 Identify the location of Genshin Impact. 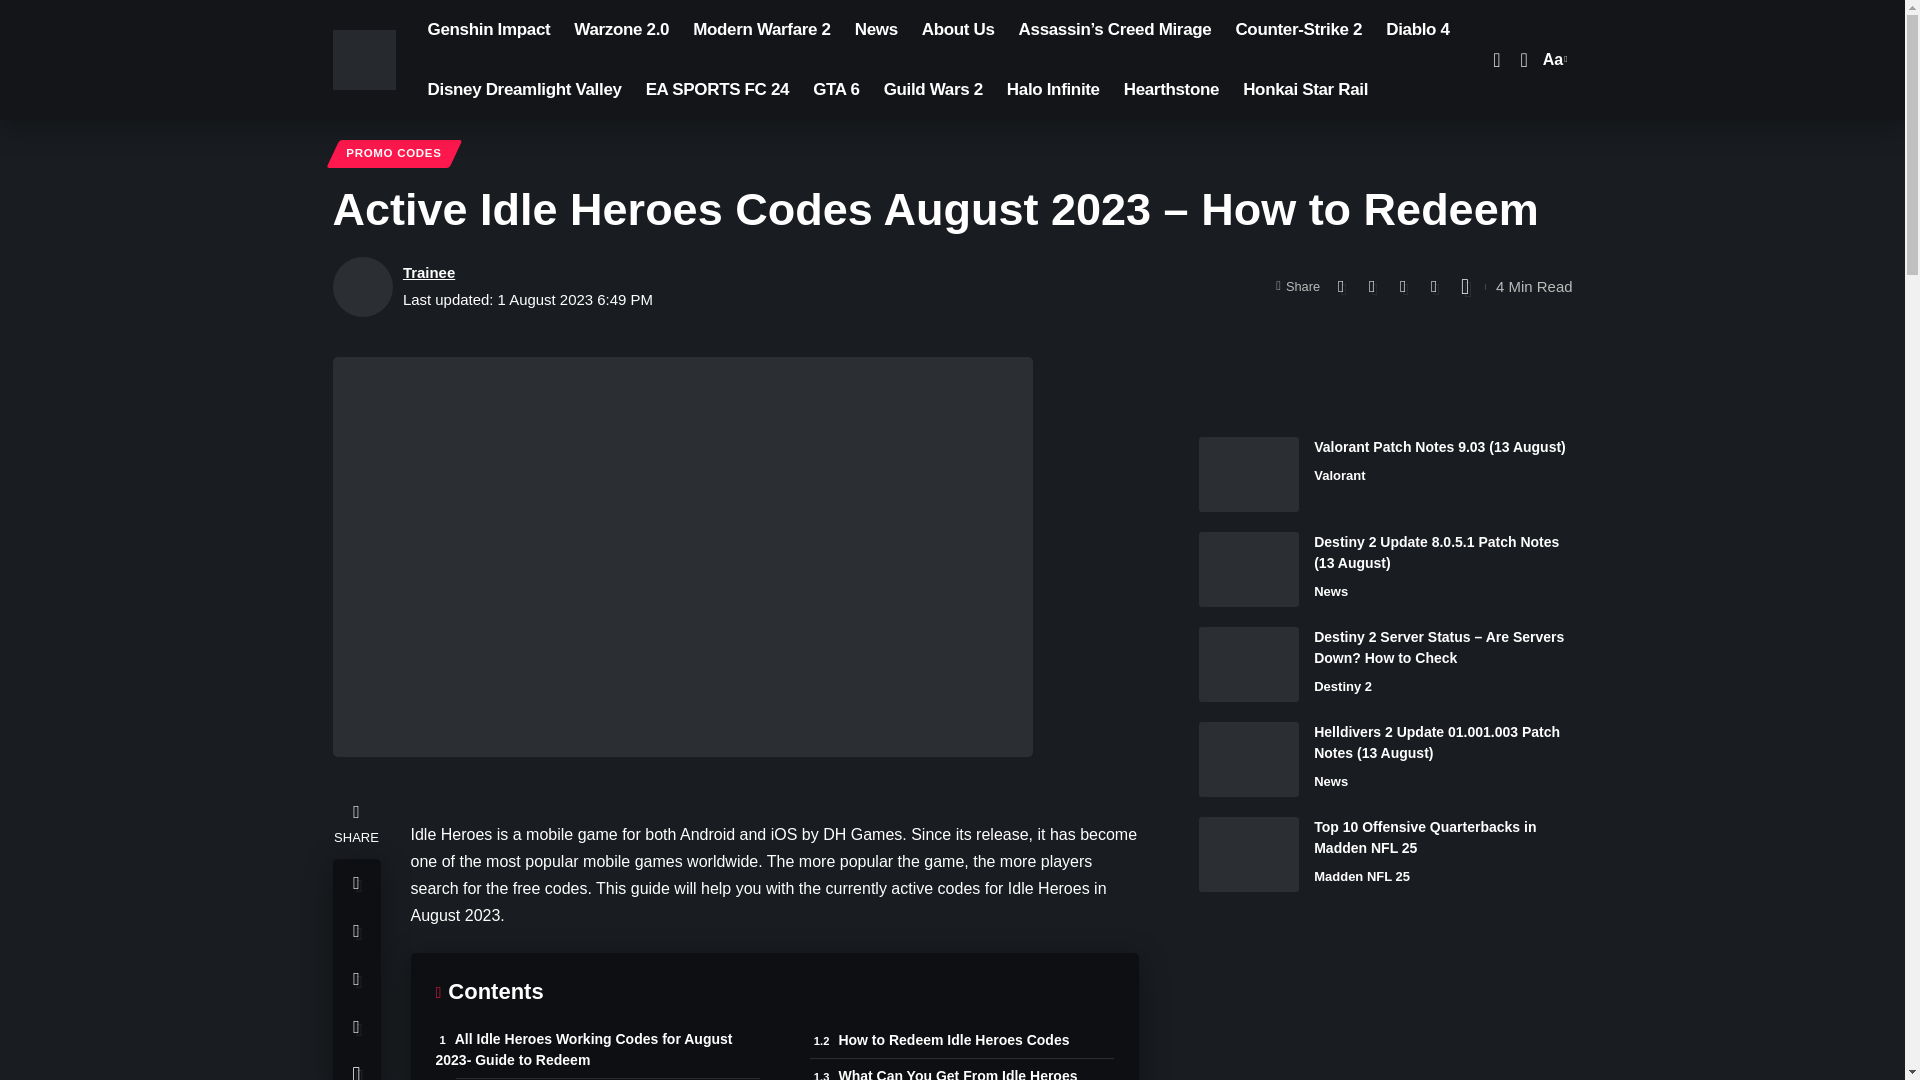
(876, 30).